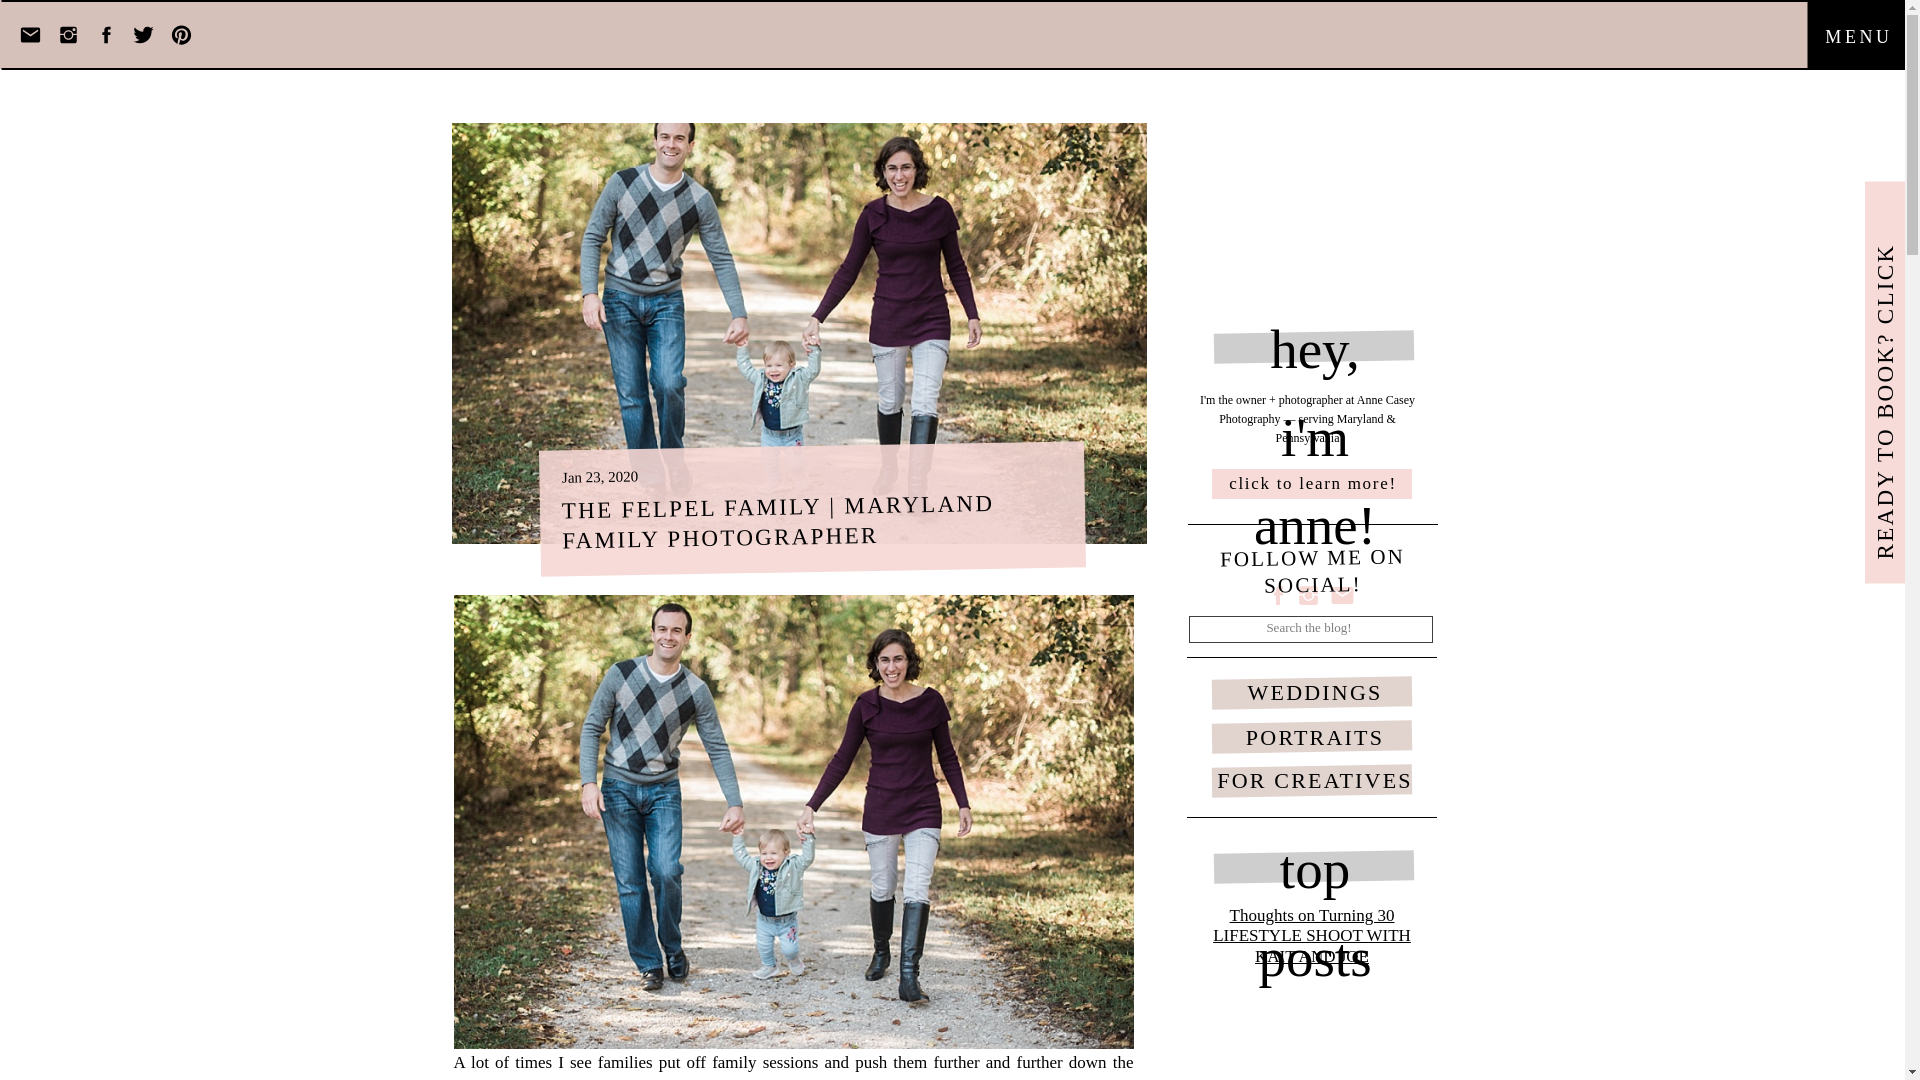 This screenshot has height=1080, width=1920. What do you see at coordinates (1106, 1004) in the screenshot?
I see `meet anne` at bounding box center [1106, 1004].